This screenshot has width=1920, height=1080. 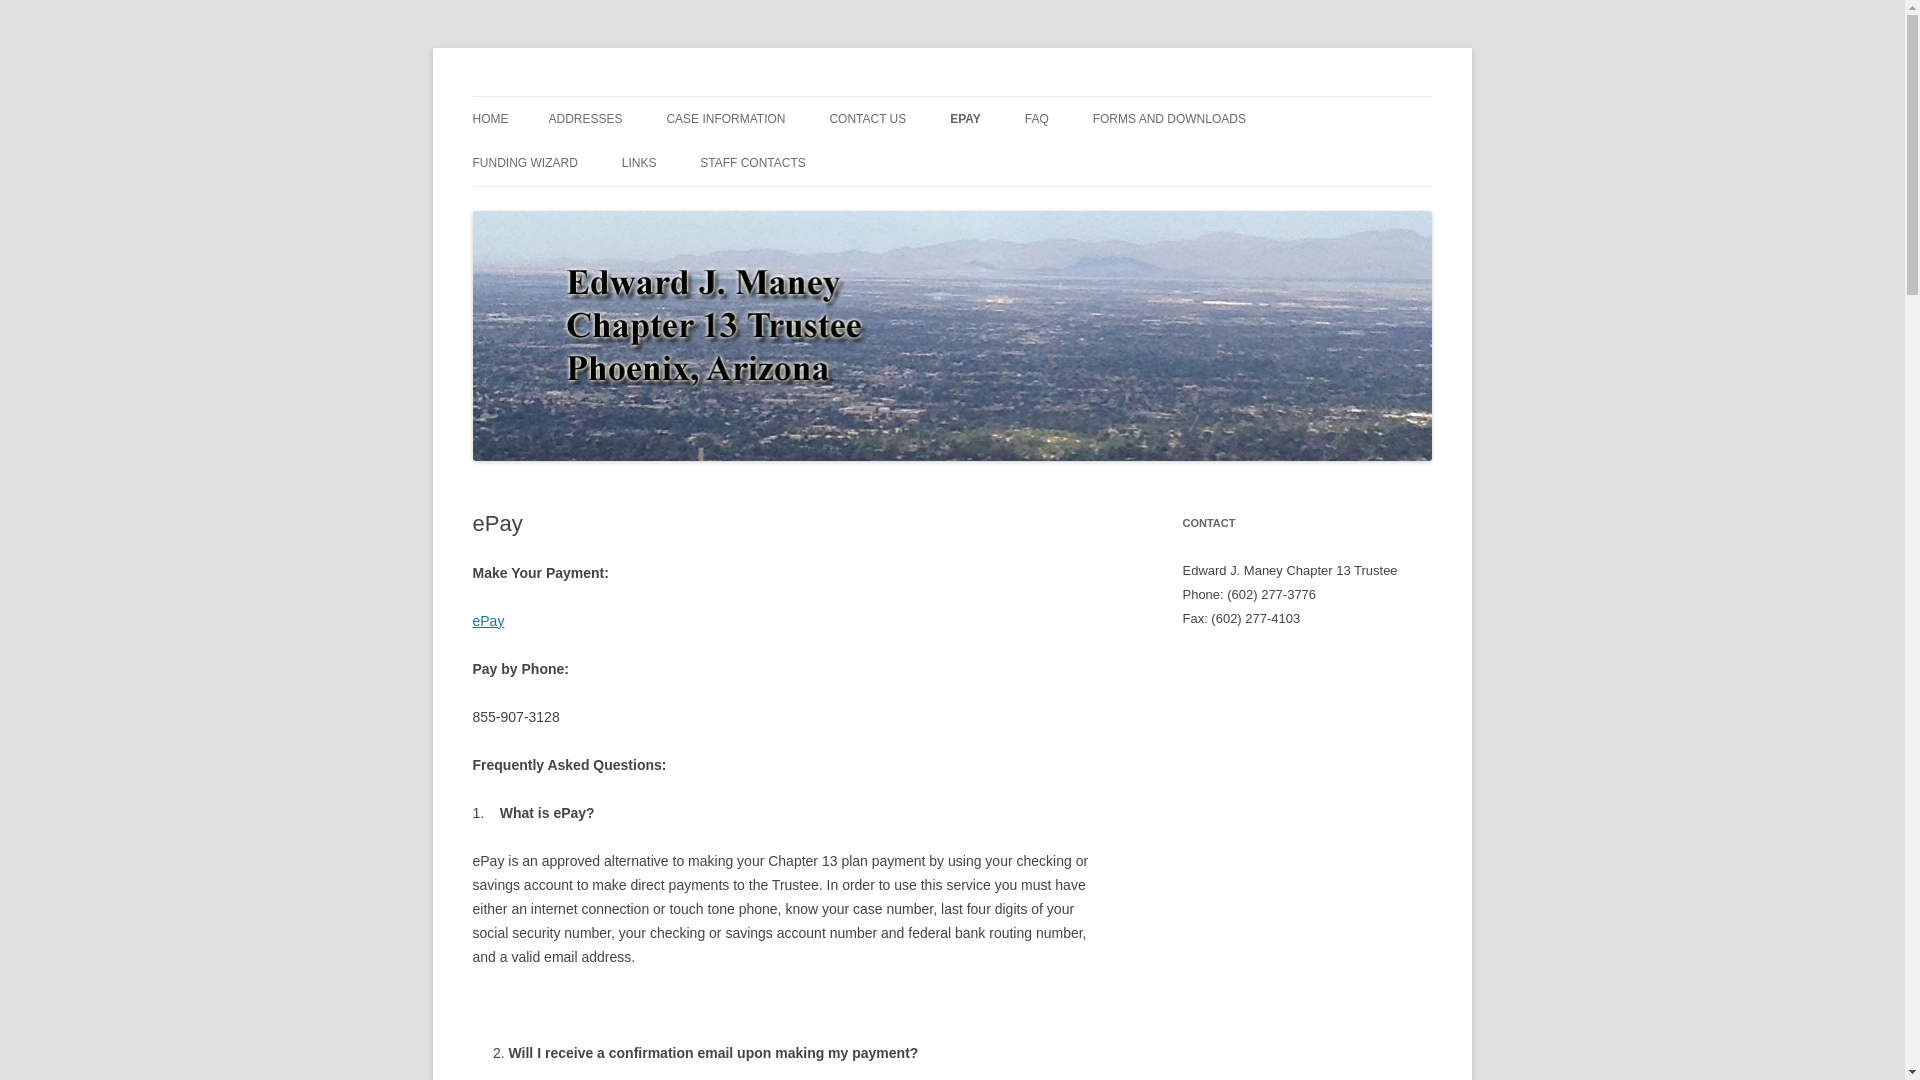 I want to click on ePay, so click(x=488, y=620).